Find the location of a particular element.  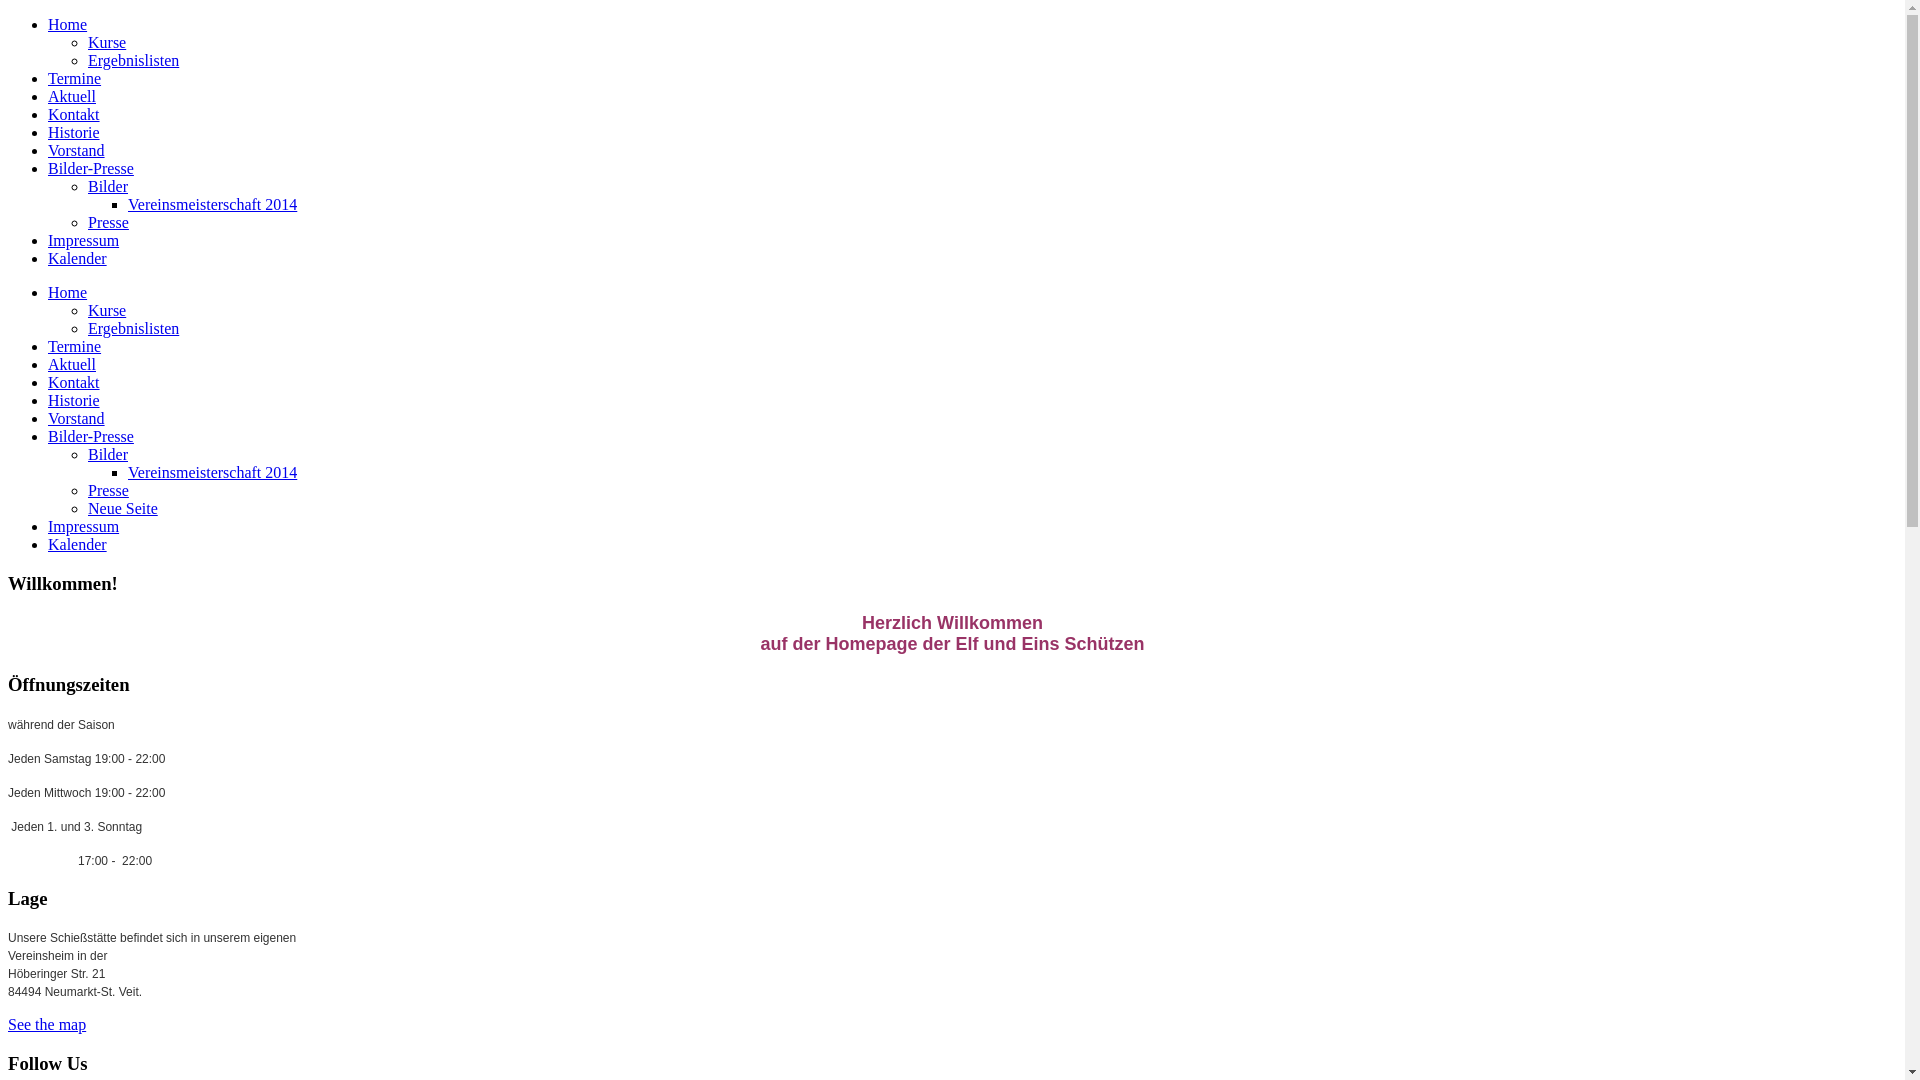

Vereinsmeisterschaft 2014 is located at coordinates (212, 472).